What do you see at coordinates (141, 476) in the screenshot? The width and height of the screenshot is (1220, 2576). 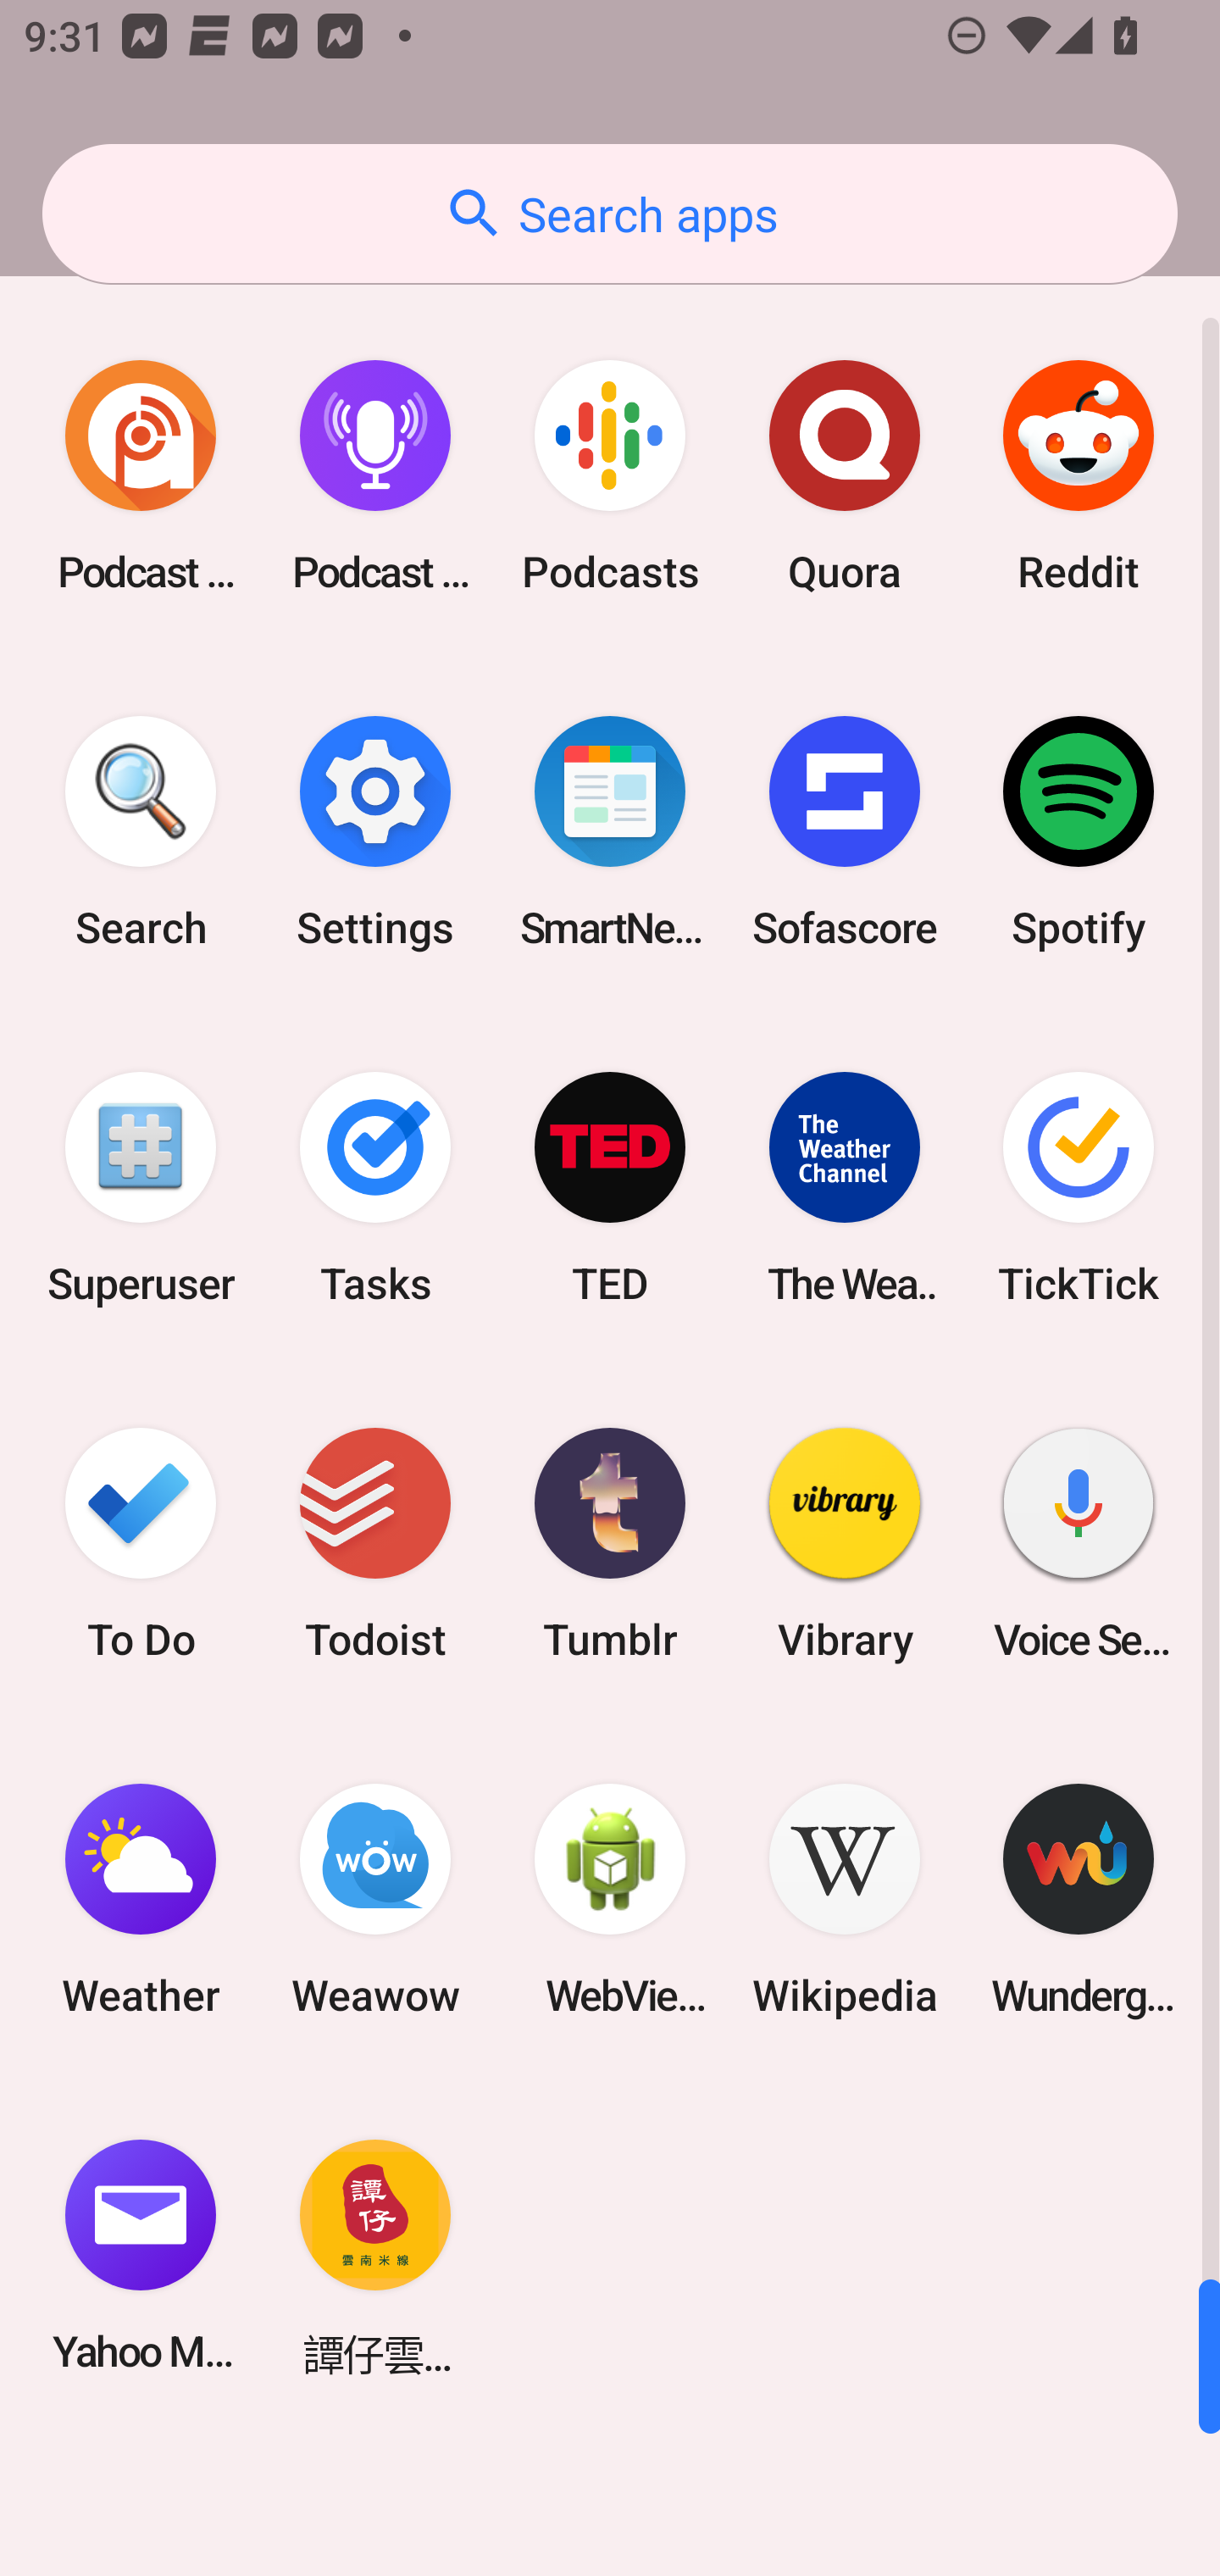 I see `Podcast Addict` at bounding box center [141, 476].